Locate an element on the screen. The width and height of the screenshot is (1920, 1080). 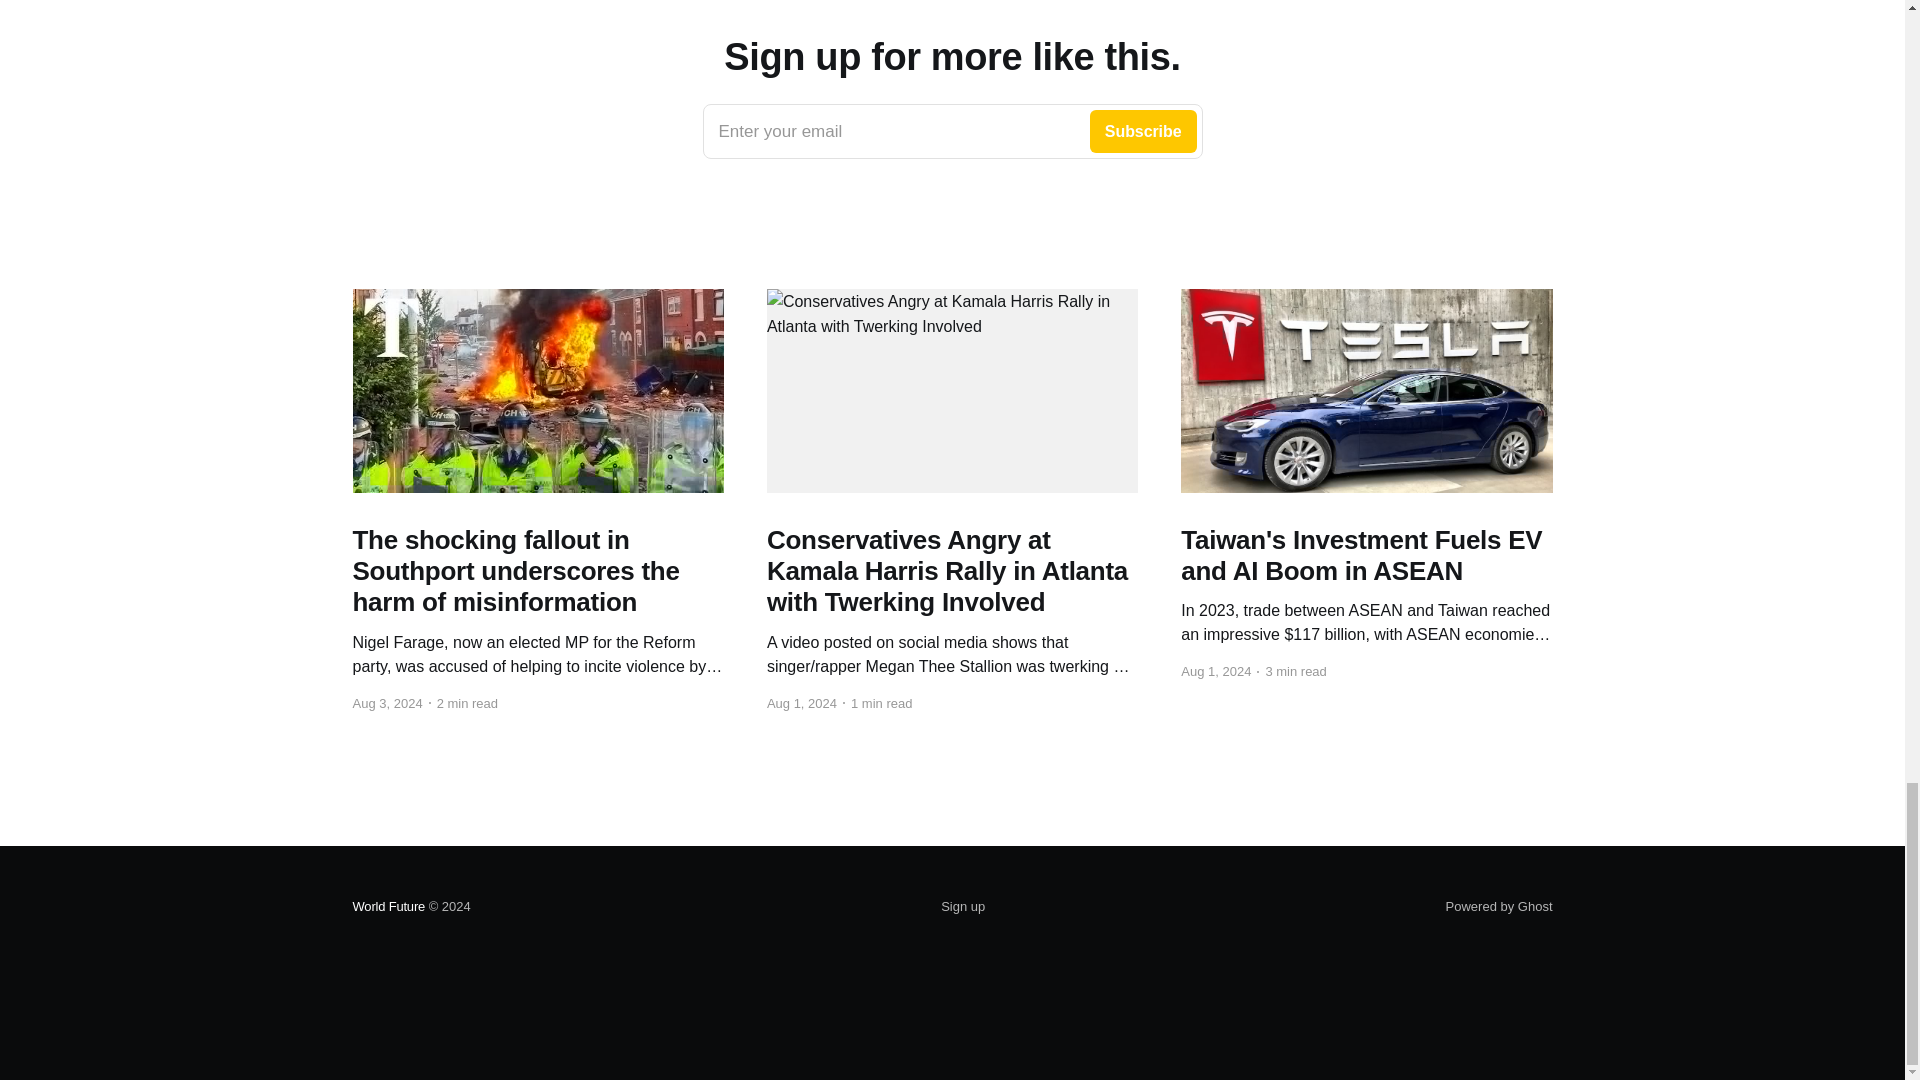
World Future is located at coordinates (388, 906).